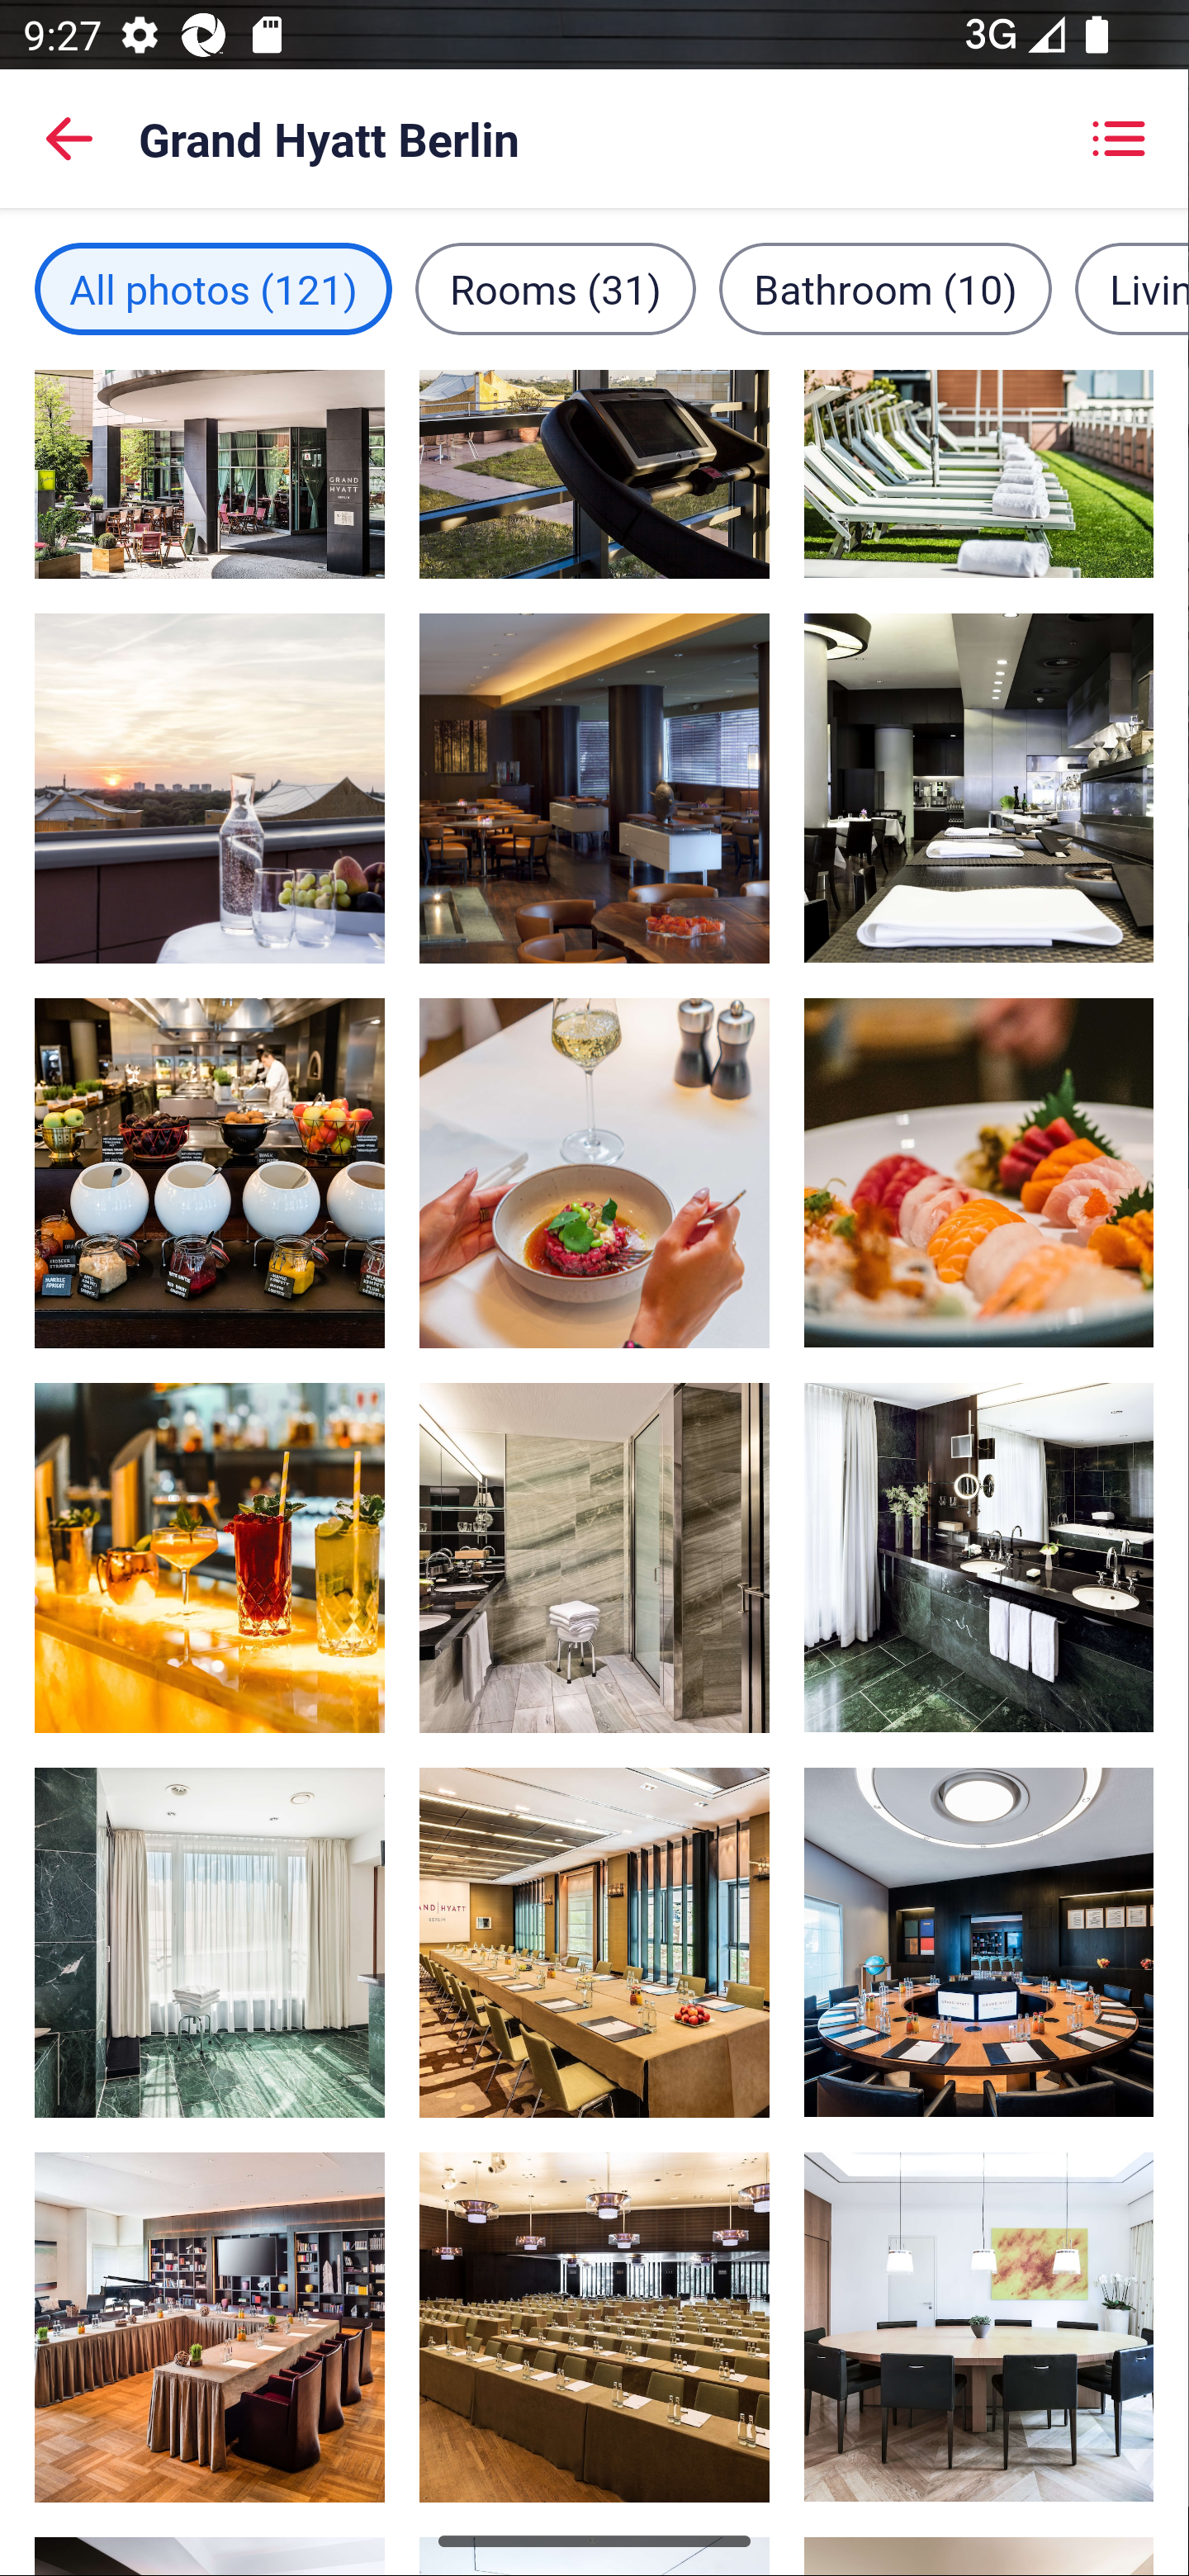 The image size is (1189, 2576). Describe the element at coordinates (594, 788) in the screenshot. I see `2 restaurants, Asian cuisine, image` at that location.